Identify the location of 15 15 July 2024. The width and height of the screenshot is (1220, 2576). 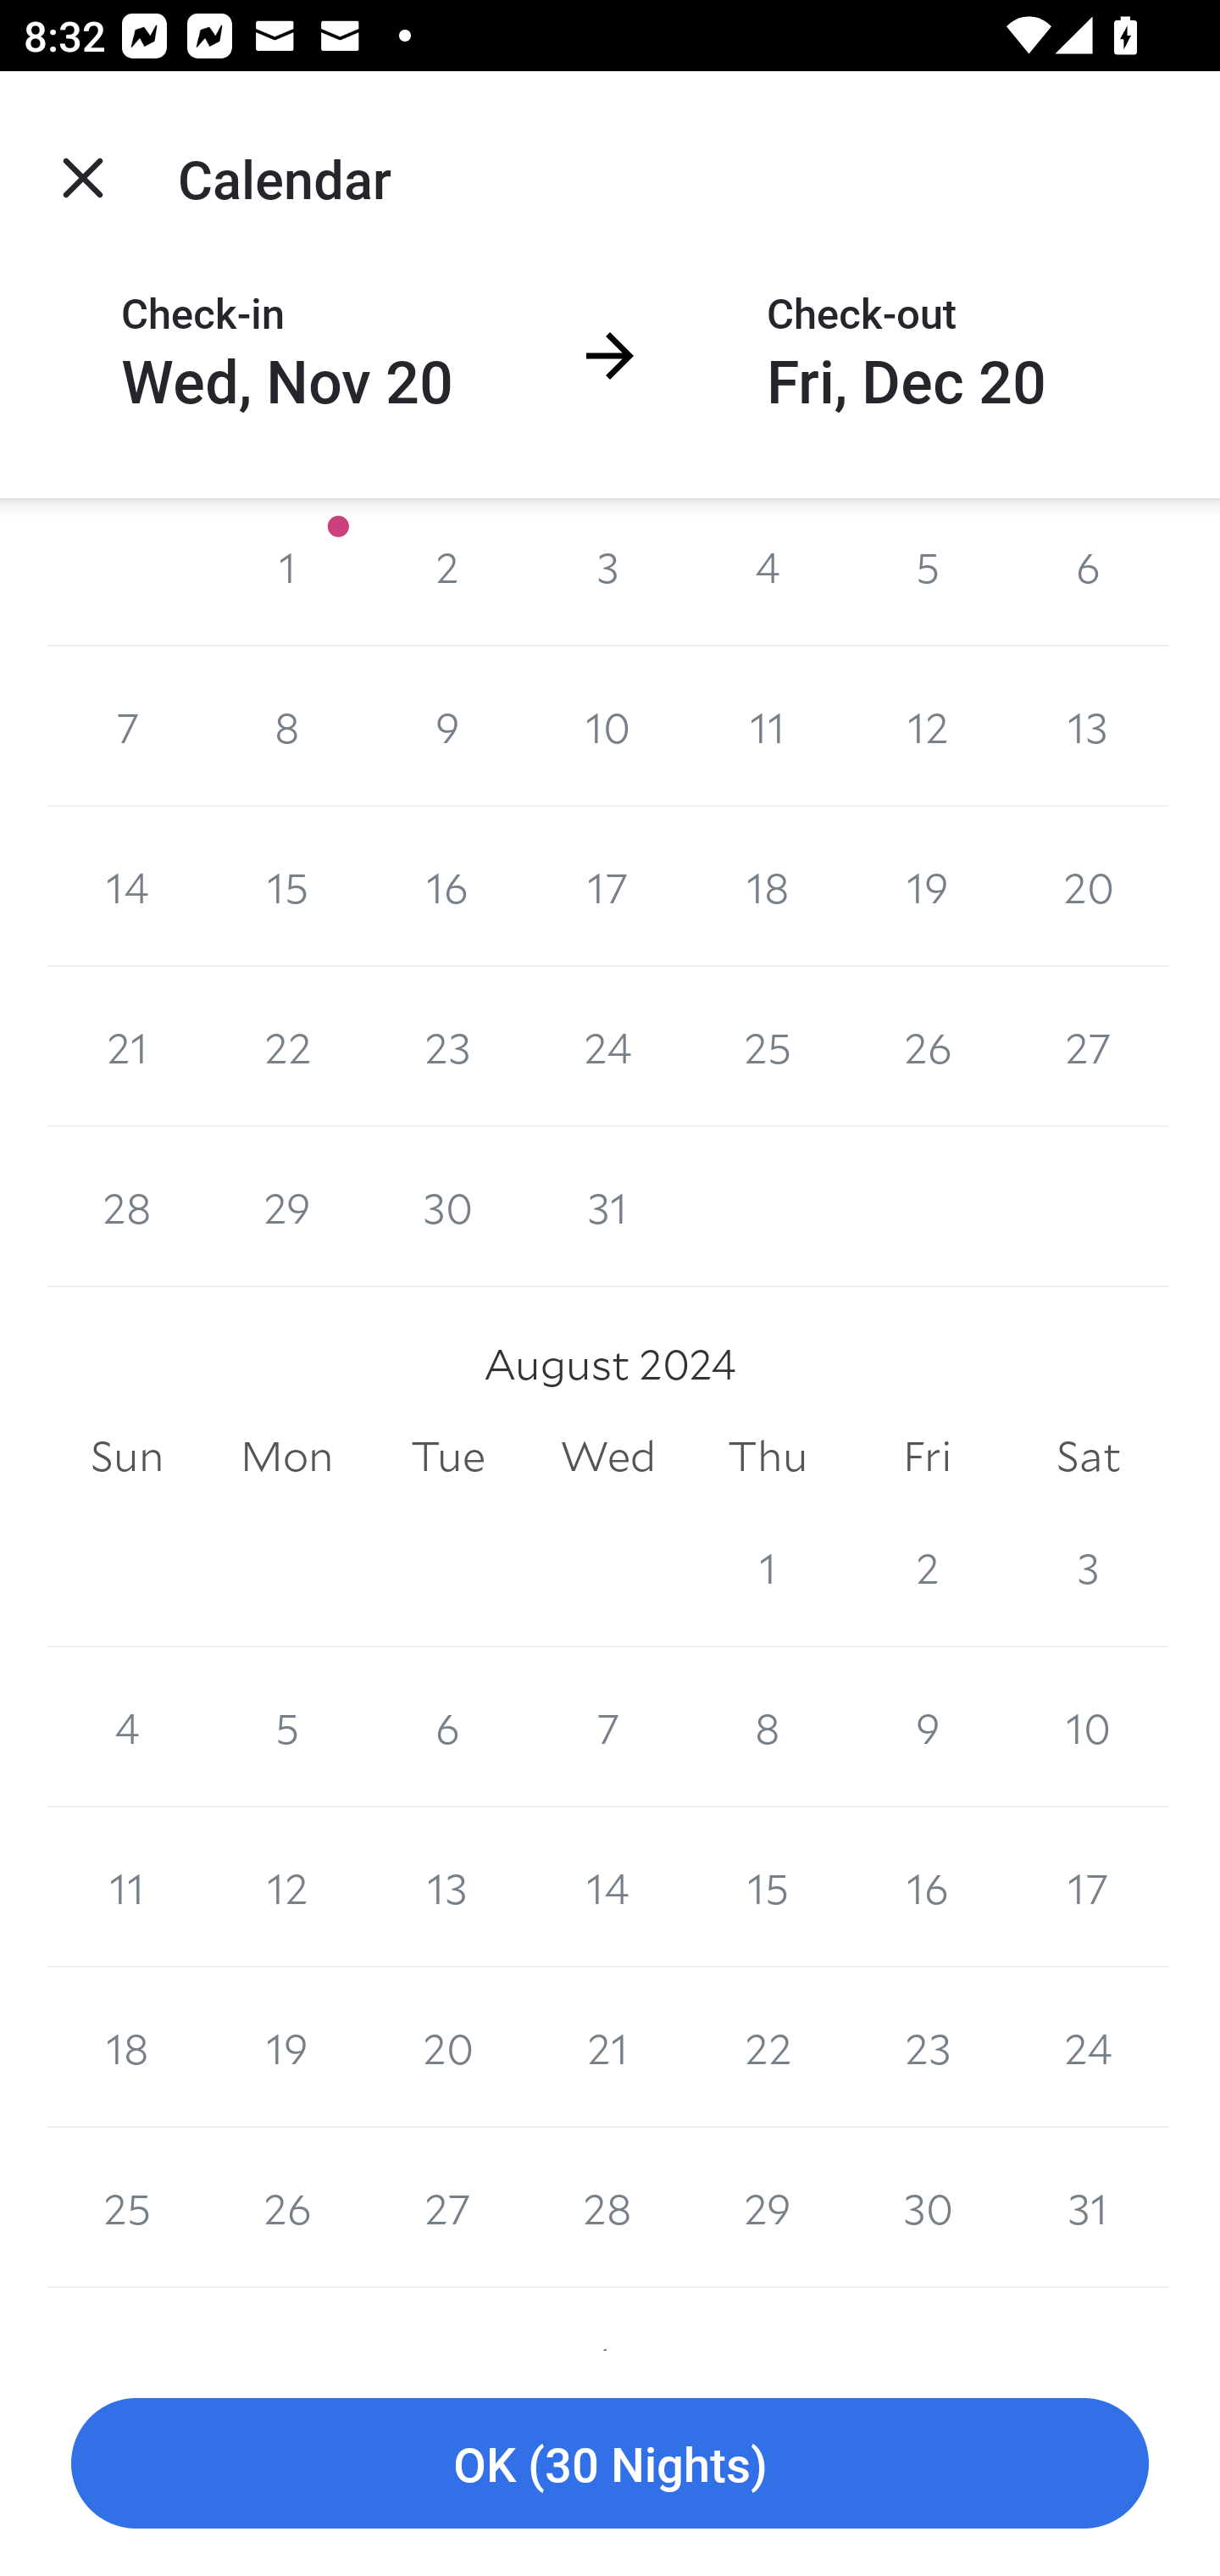
(286, 886).